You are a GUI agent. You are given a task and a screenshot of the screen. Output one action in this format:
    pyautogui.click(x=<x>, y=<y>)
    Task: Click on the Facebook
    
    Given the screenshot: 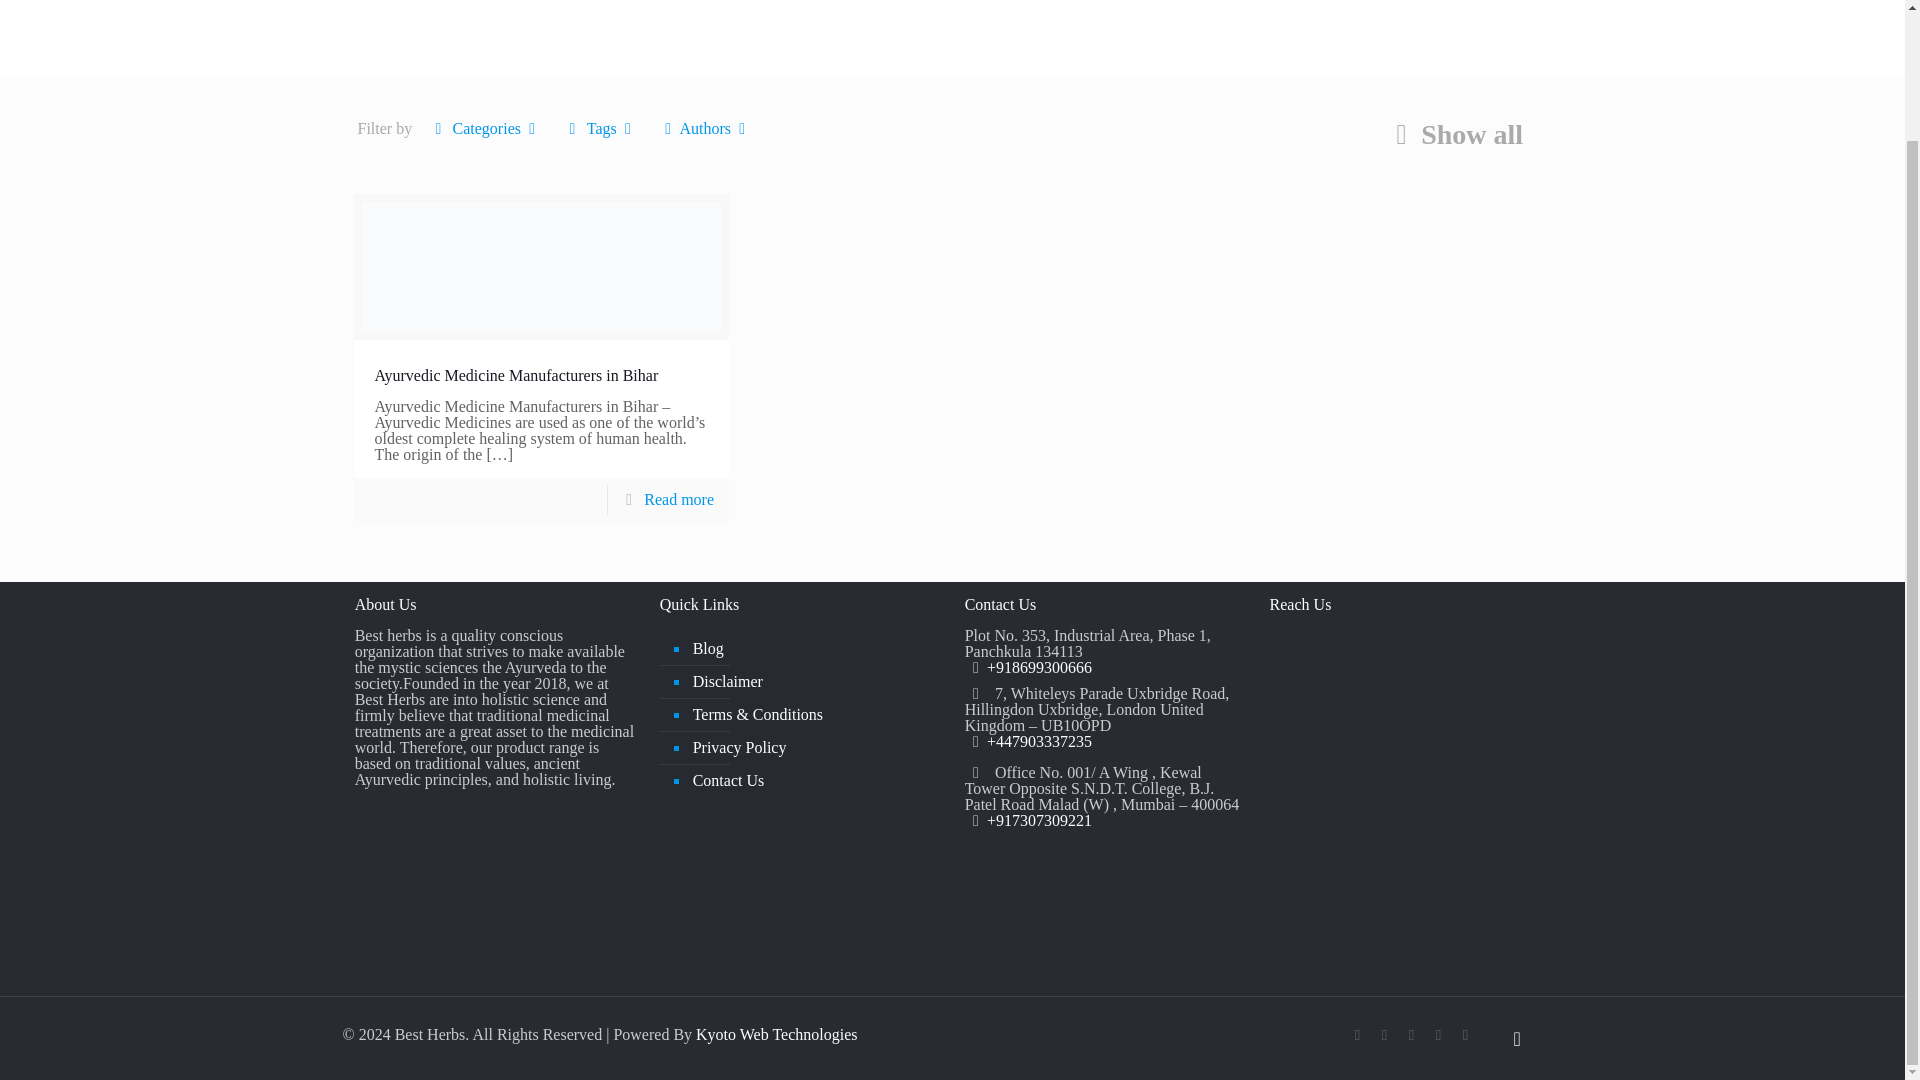 What is the action you would take?
    pyautogui.click(x=1357, y=1035)
    